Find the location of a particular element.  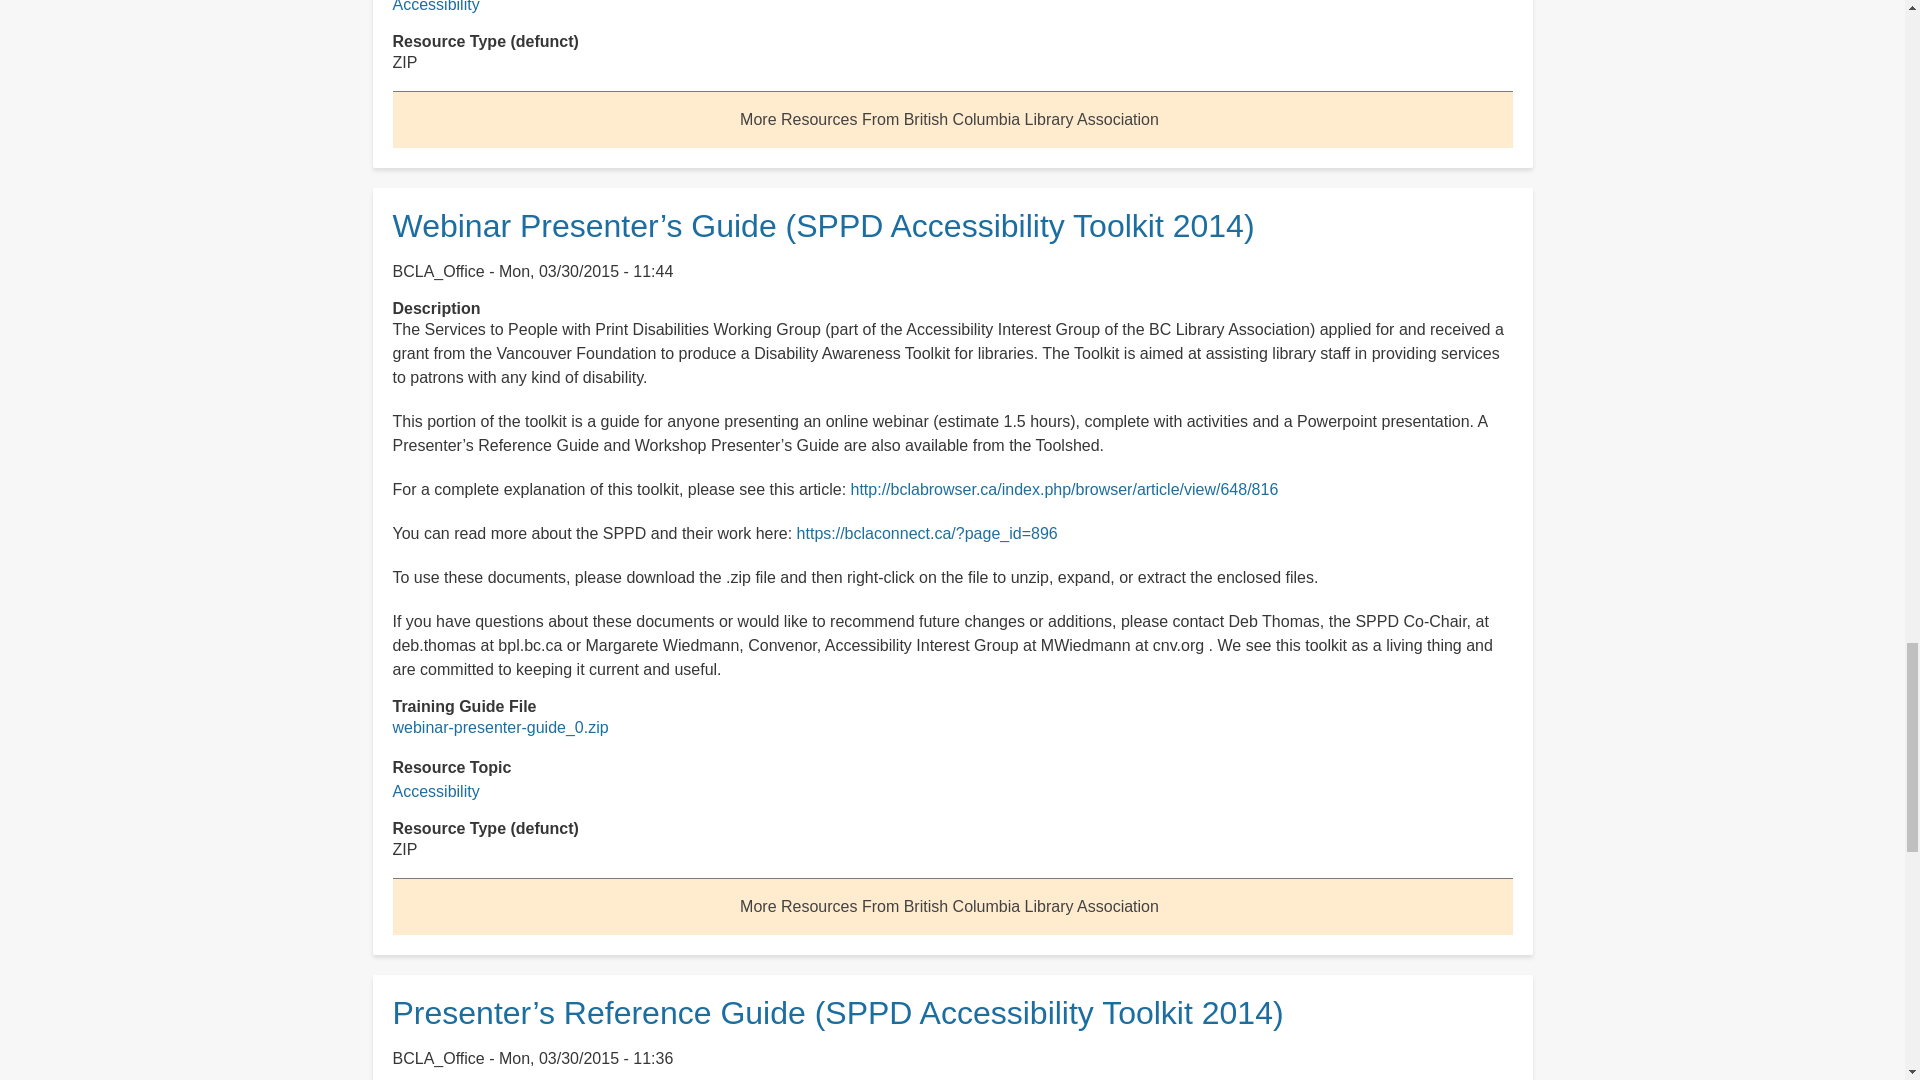

Monday, March 30, 2015 - 11:44 is located at coordinates (586, 271).